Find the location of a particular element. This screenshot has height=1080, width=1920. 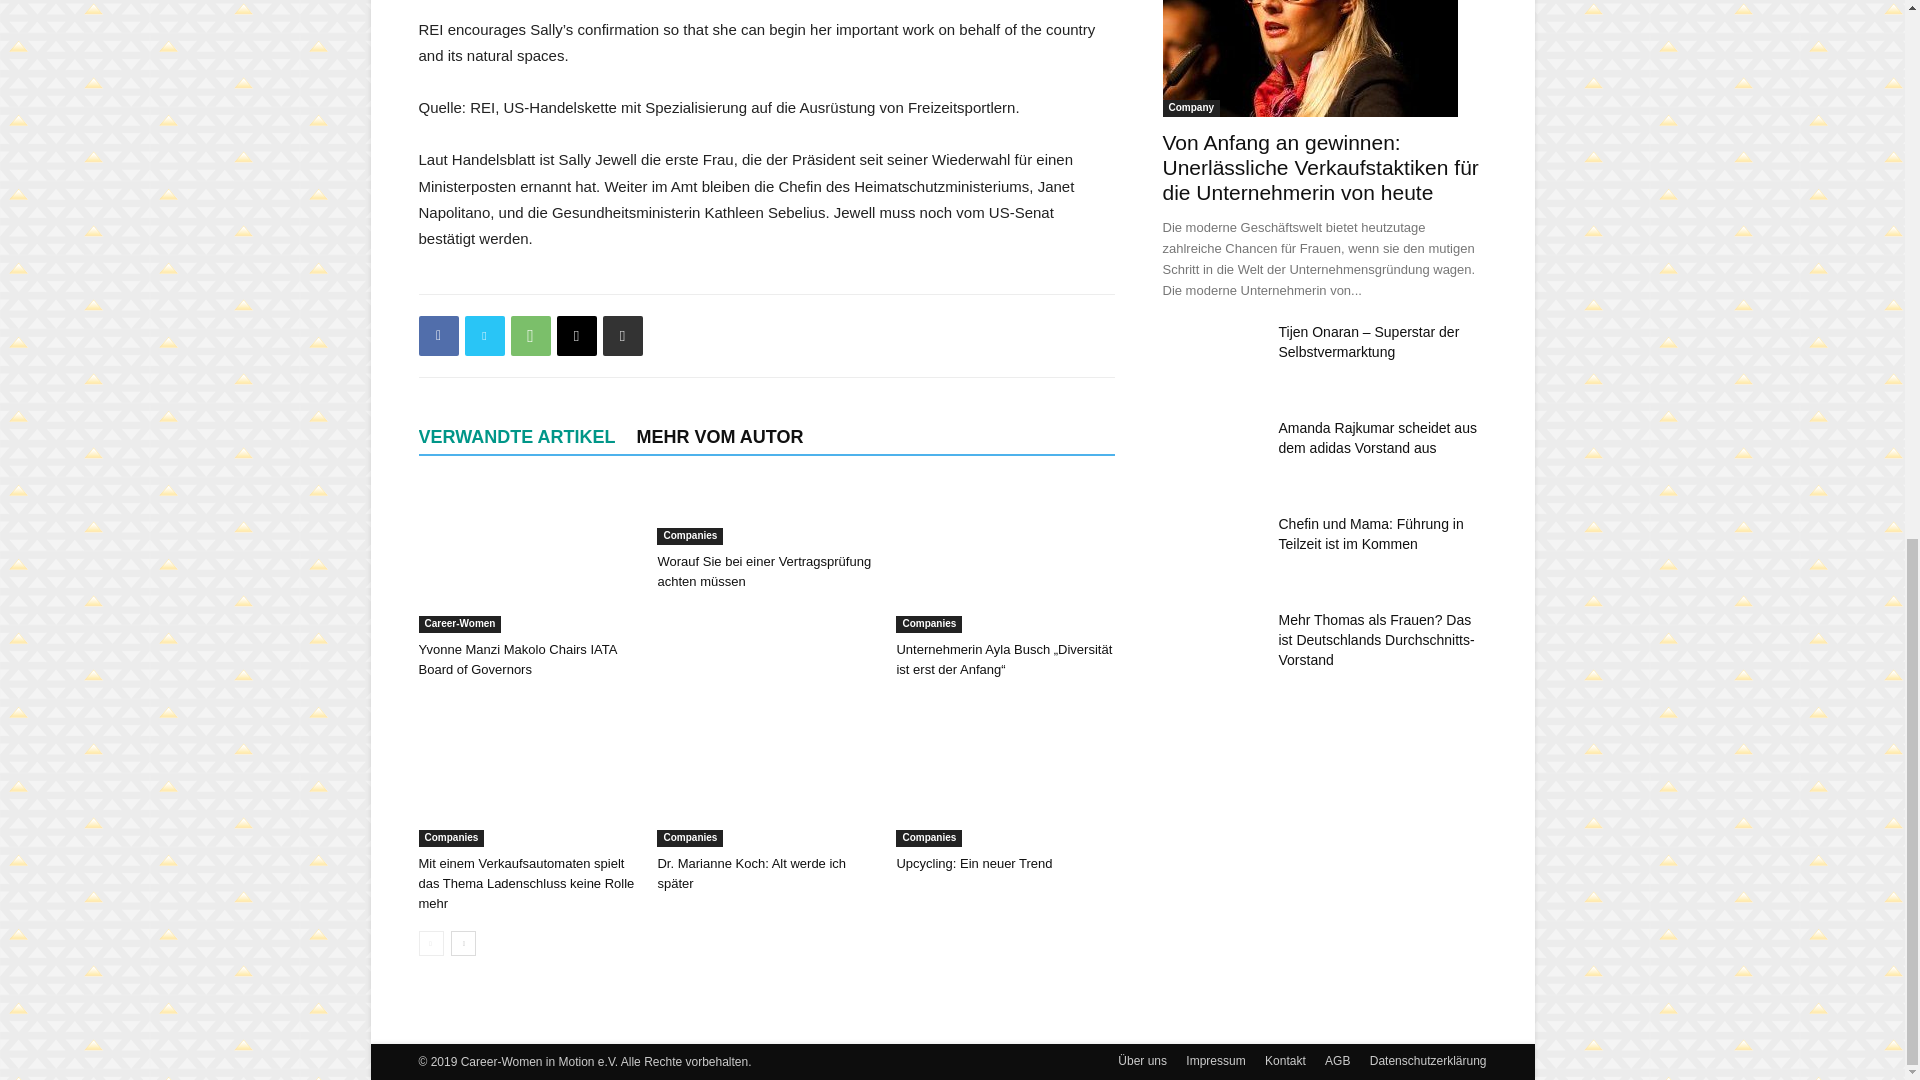

Email is located at coordinates (576, 336).